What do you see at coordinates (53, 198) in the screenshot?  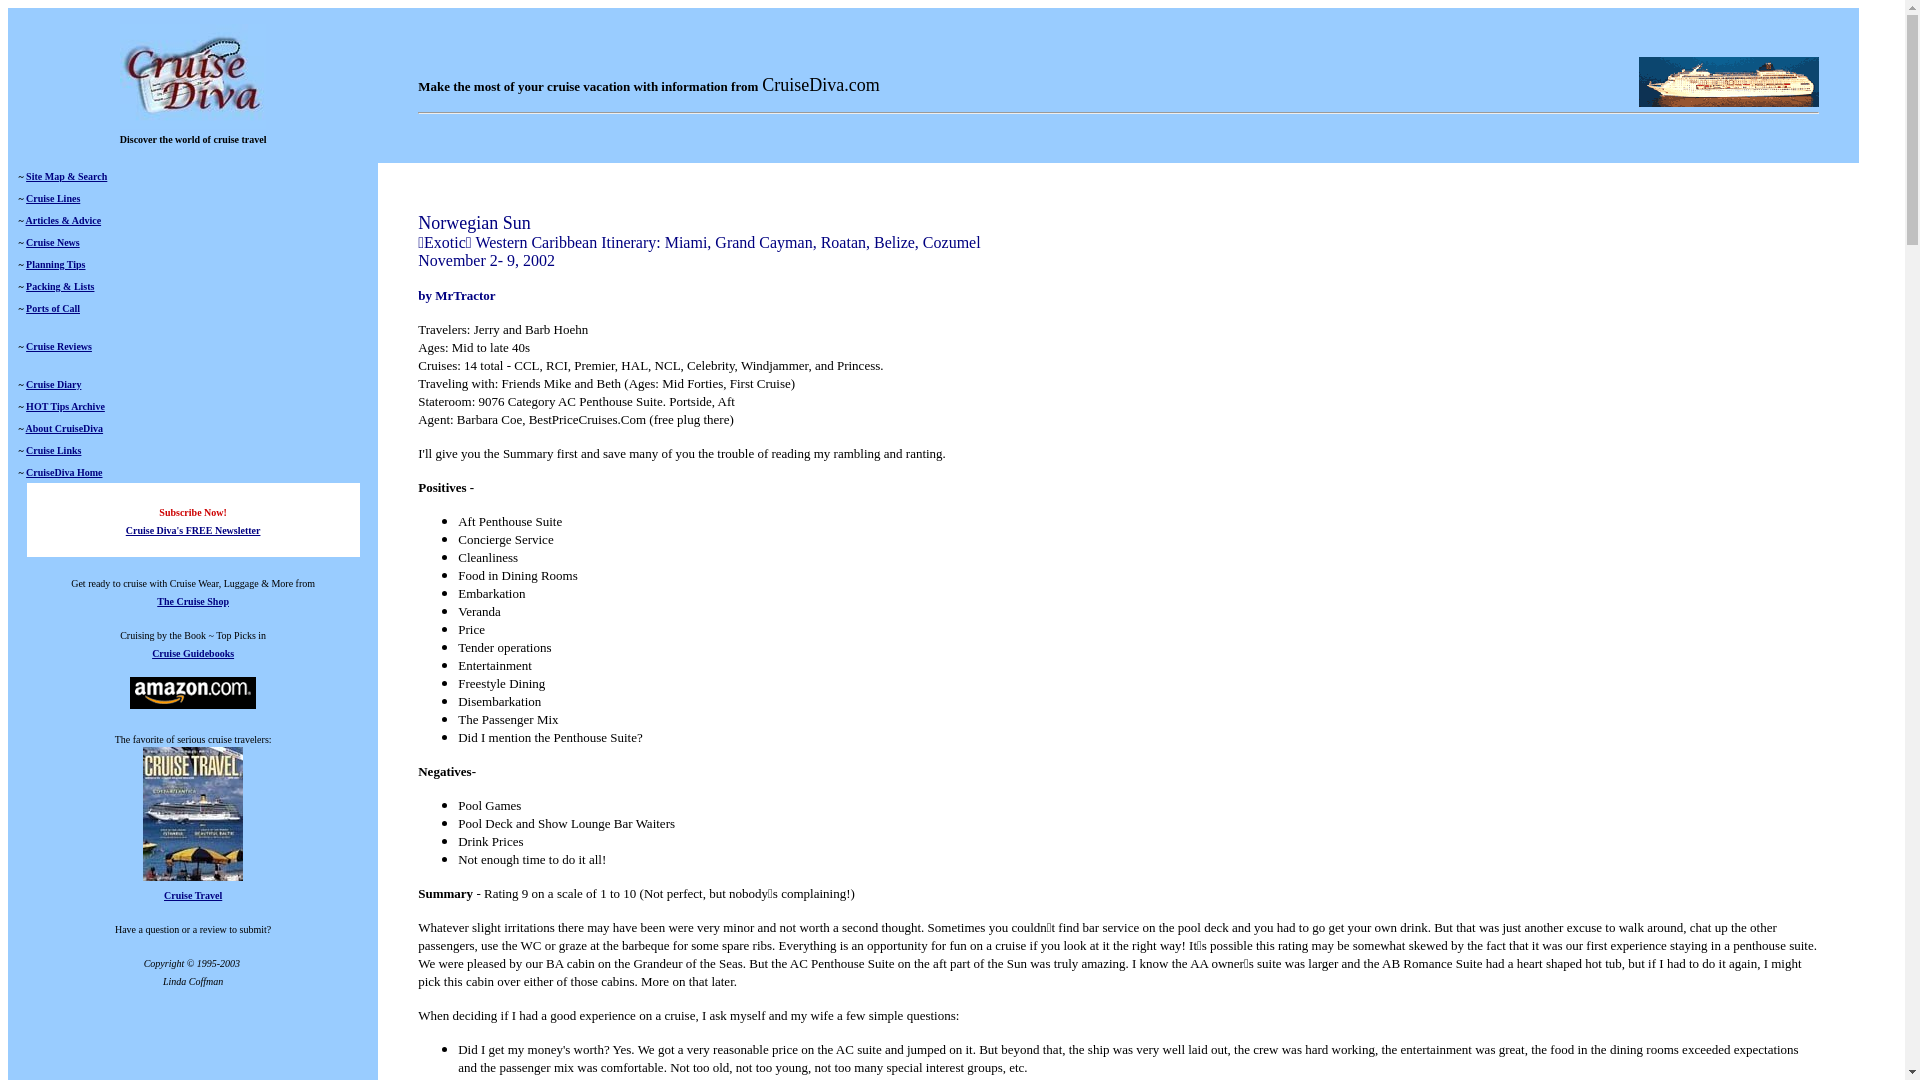 I see `Cruise Lines` at bounding box center [53, 198].